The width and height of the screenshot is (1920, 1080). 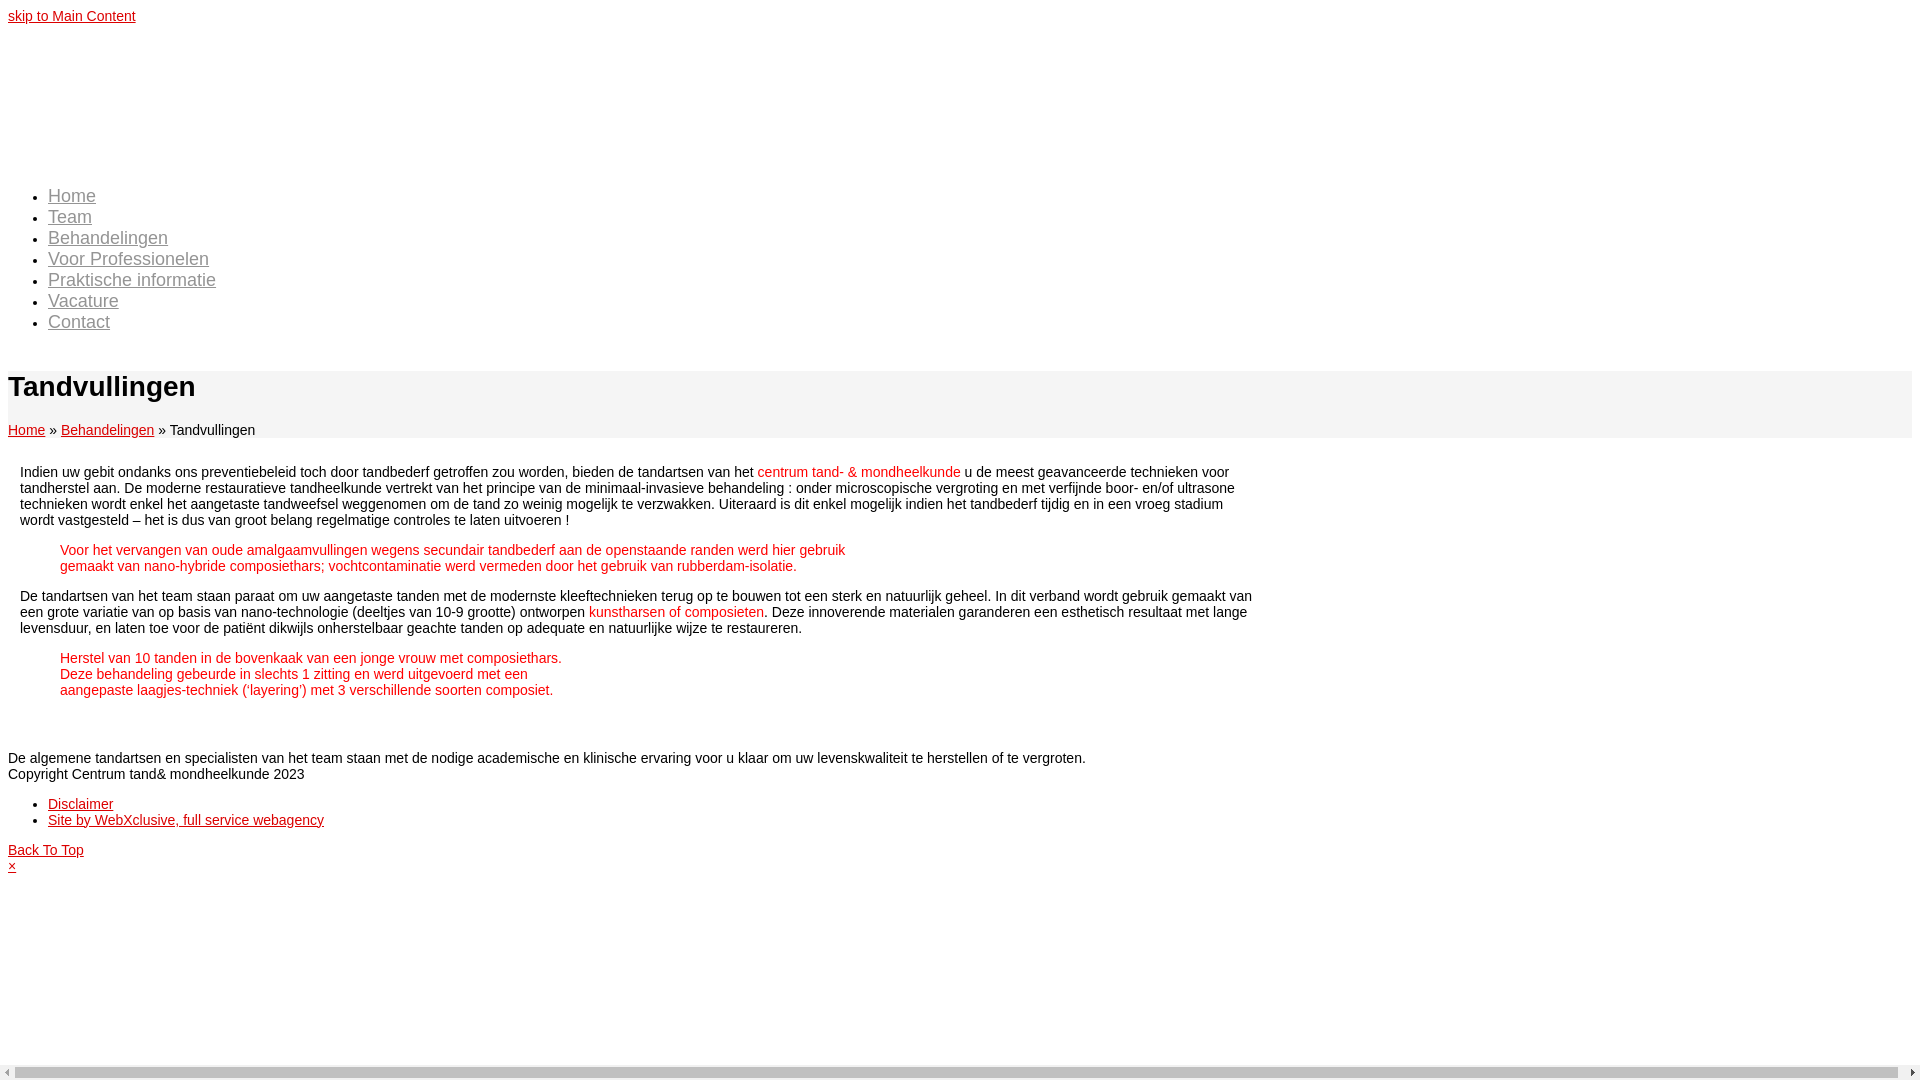 What do you see at coordinates (72, 197) in the screenshot?
I see `Home` at bounding box center [72, 197].